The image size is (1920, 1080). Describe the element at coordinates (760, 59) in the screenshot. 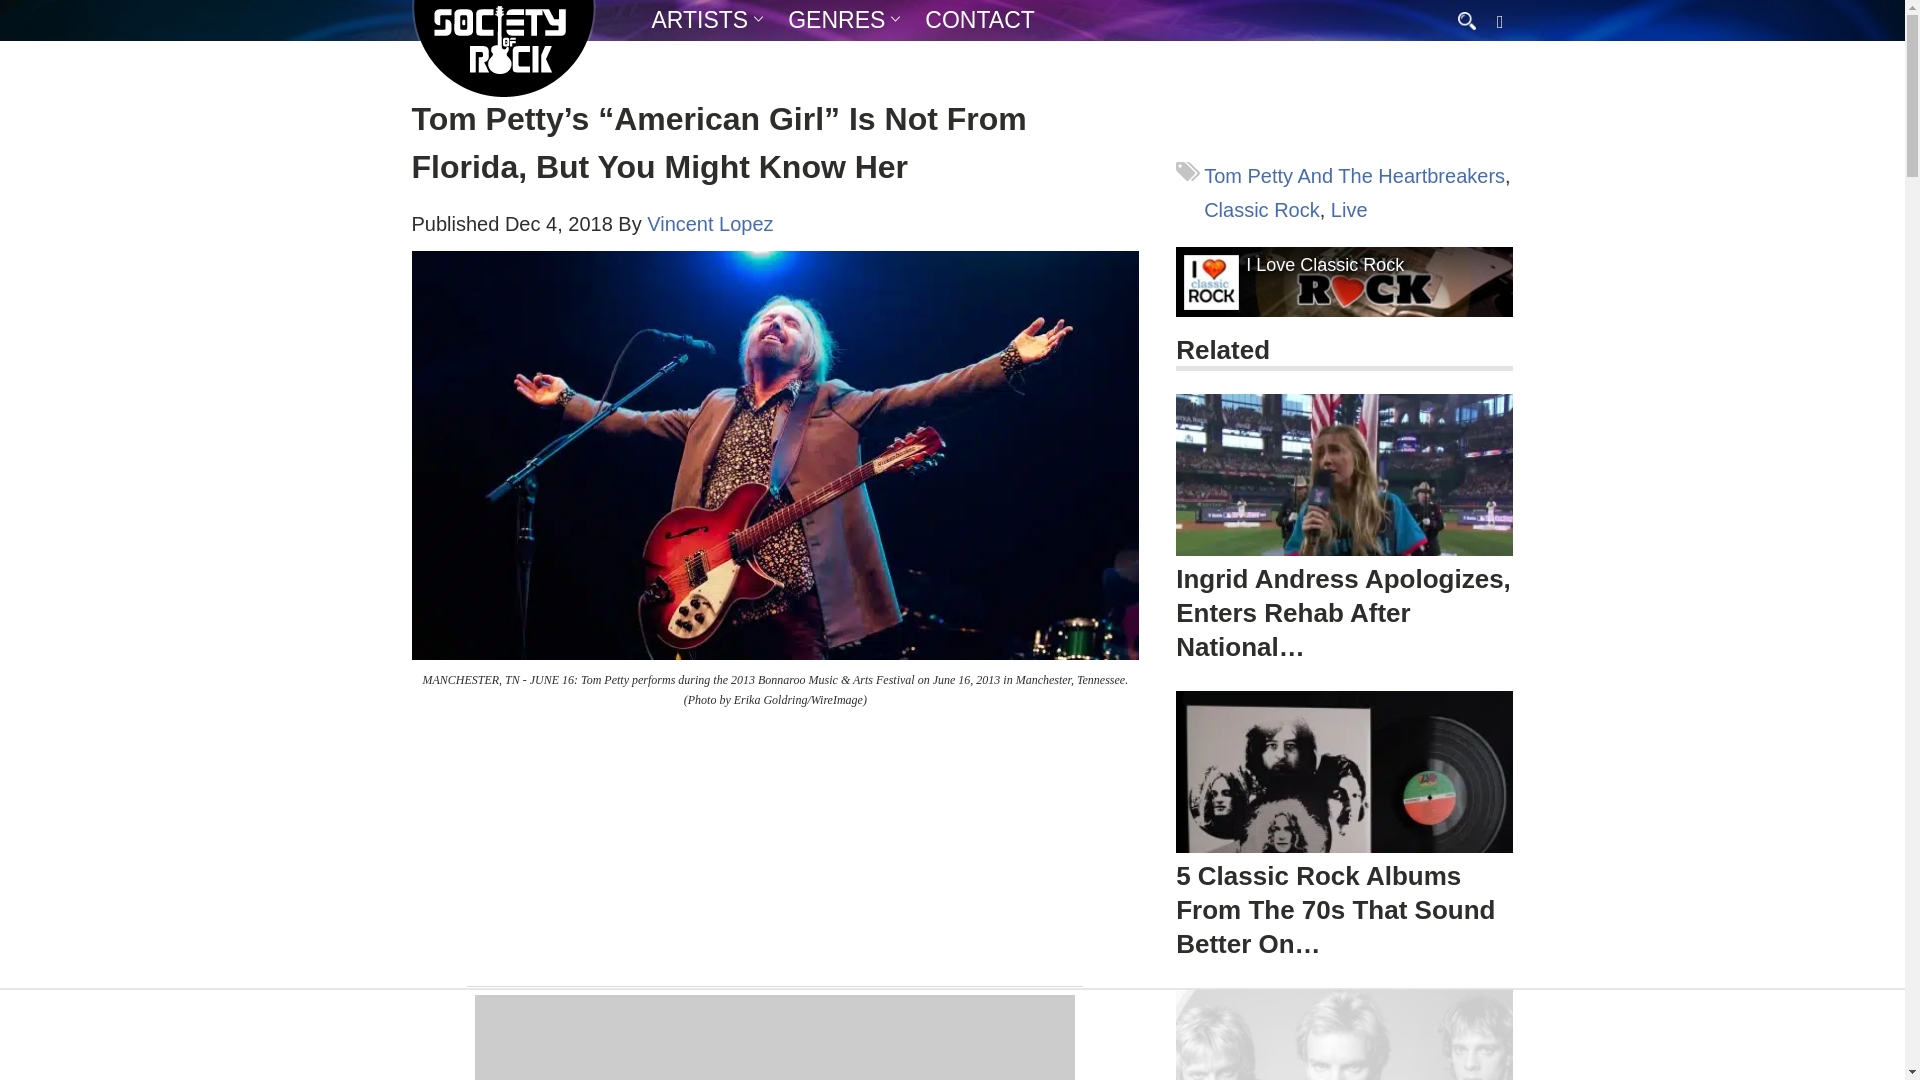

I see `ABOUT` at that location.